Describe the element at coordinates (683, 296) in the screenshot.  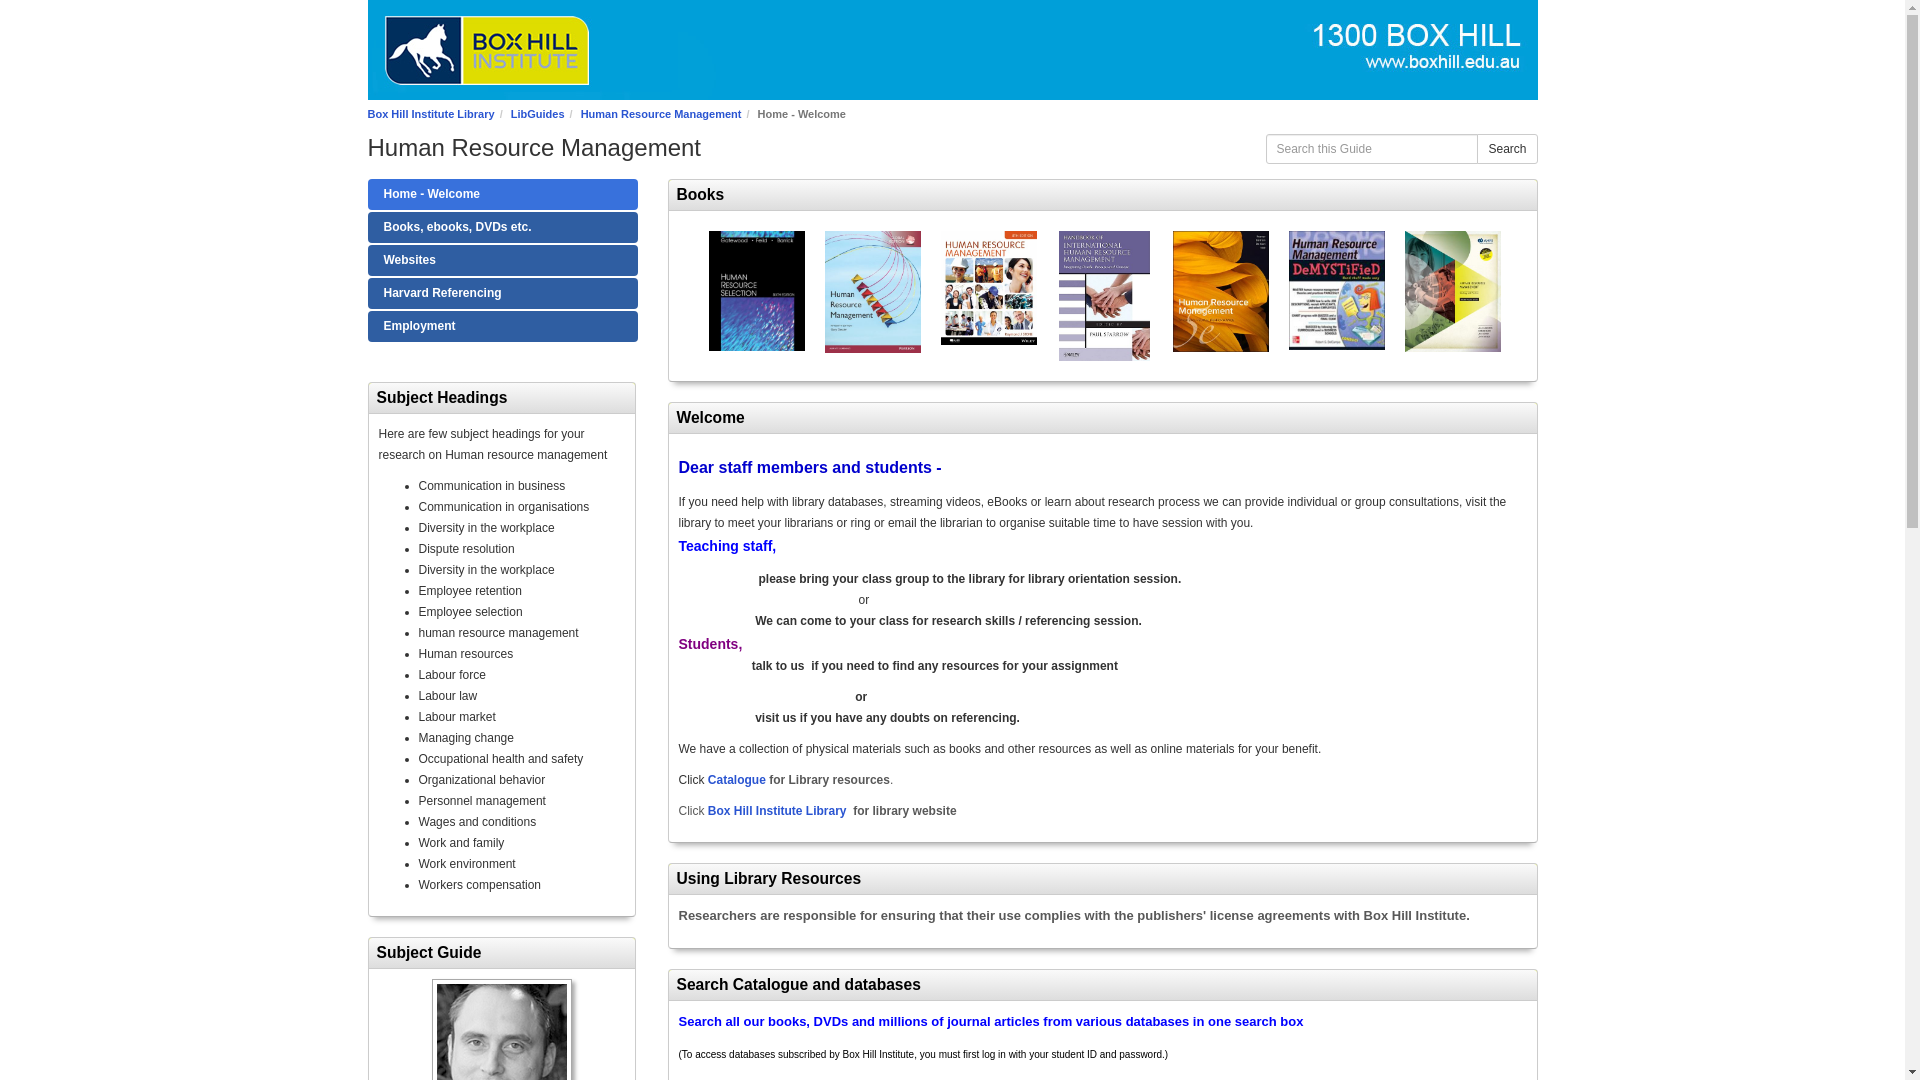
I see `Previous` at that location.